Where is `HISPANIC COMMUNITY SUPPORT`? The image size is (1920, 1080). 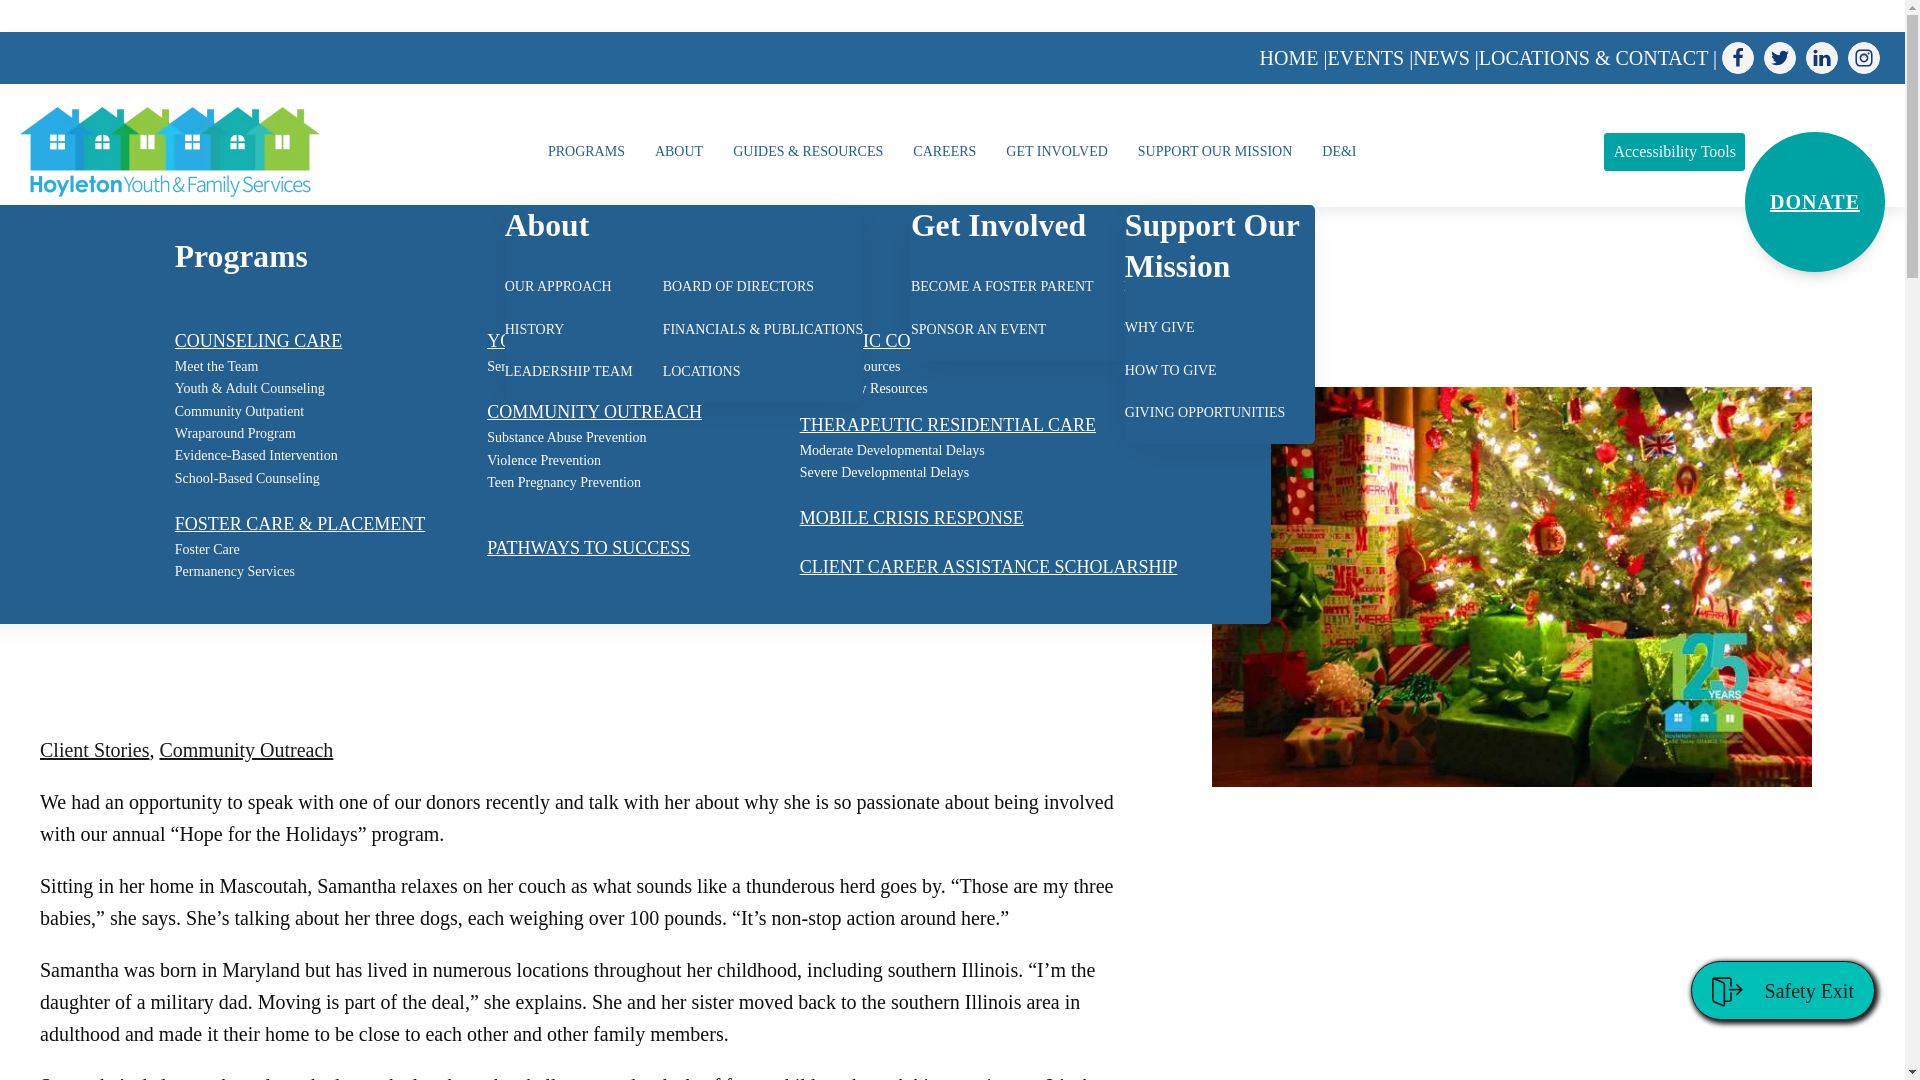
HISPANIC COMMUNITY SUPPORT is located at coordinates (940, 342).